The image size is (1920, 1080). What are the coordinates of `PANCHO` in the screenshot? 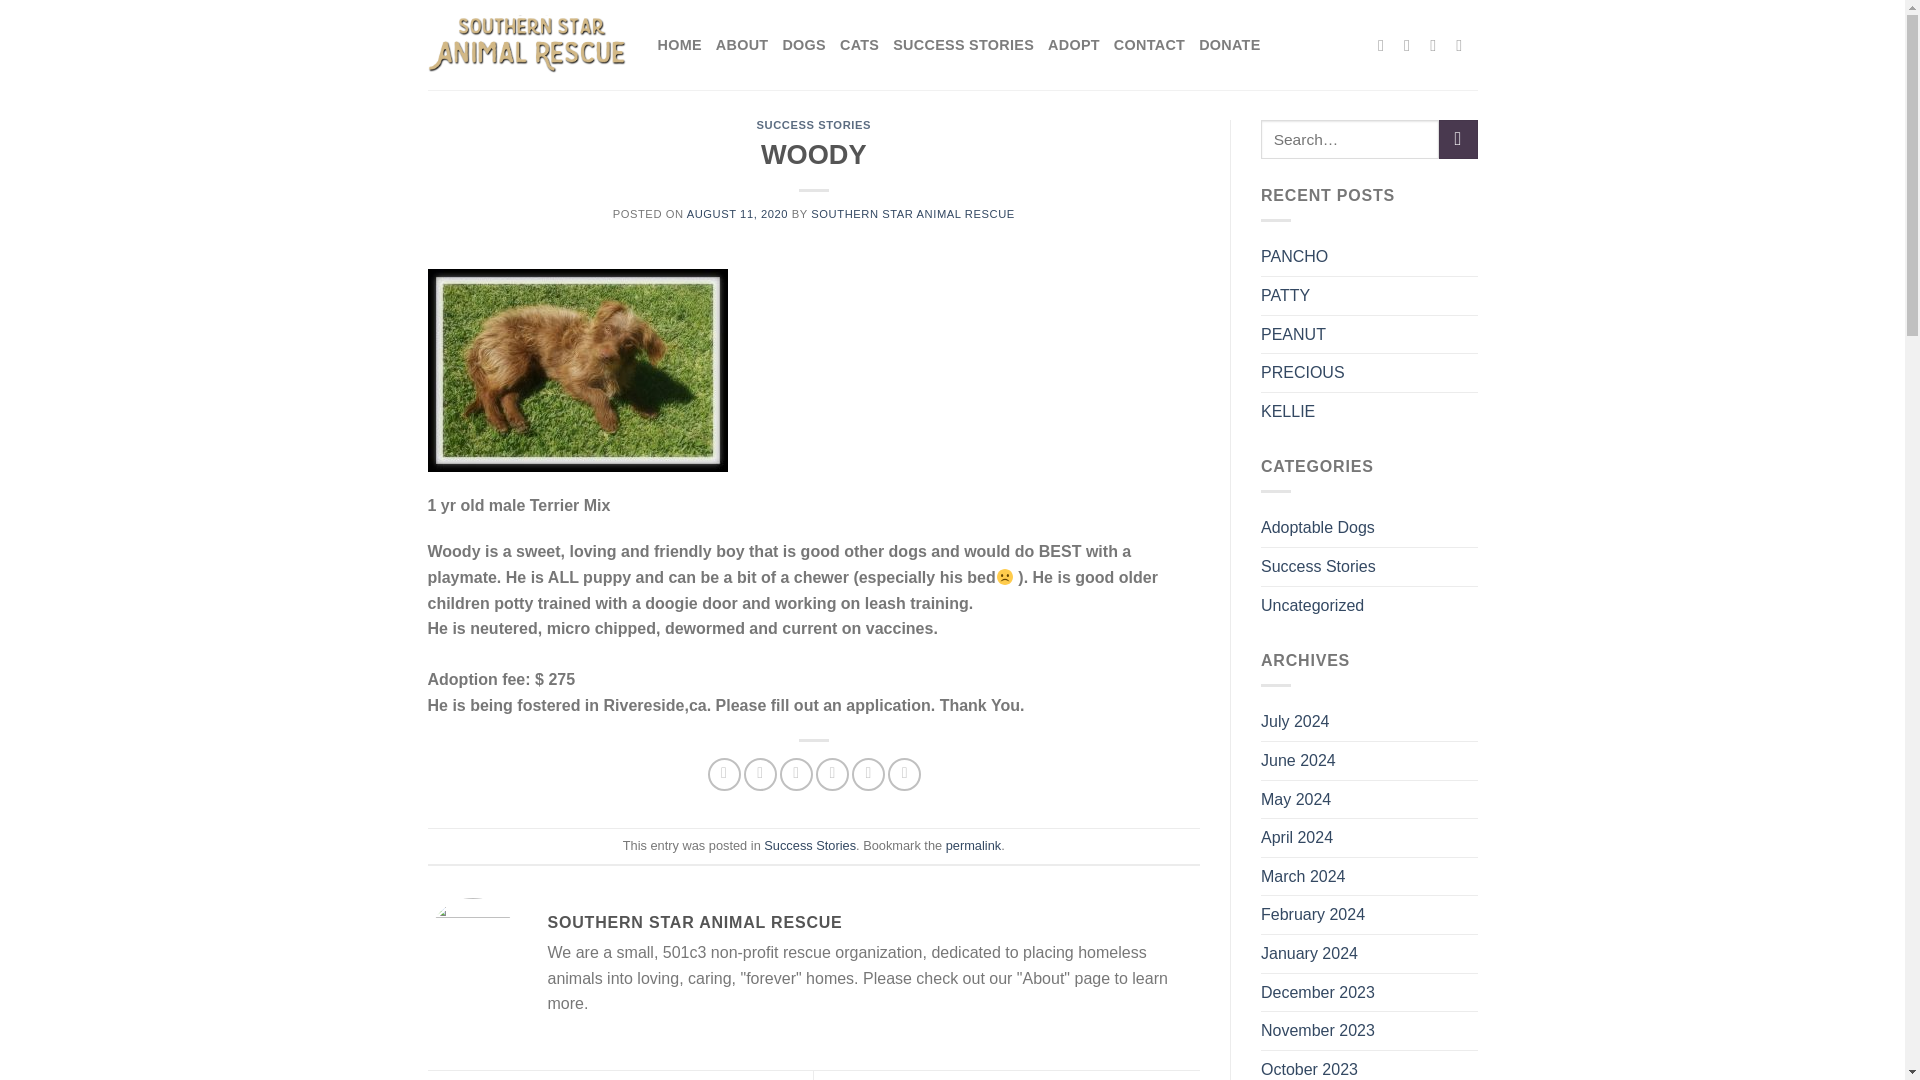 It's located at (1294, 256).